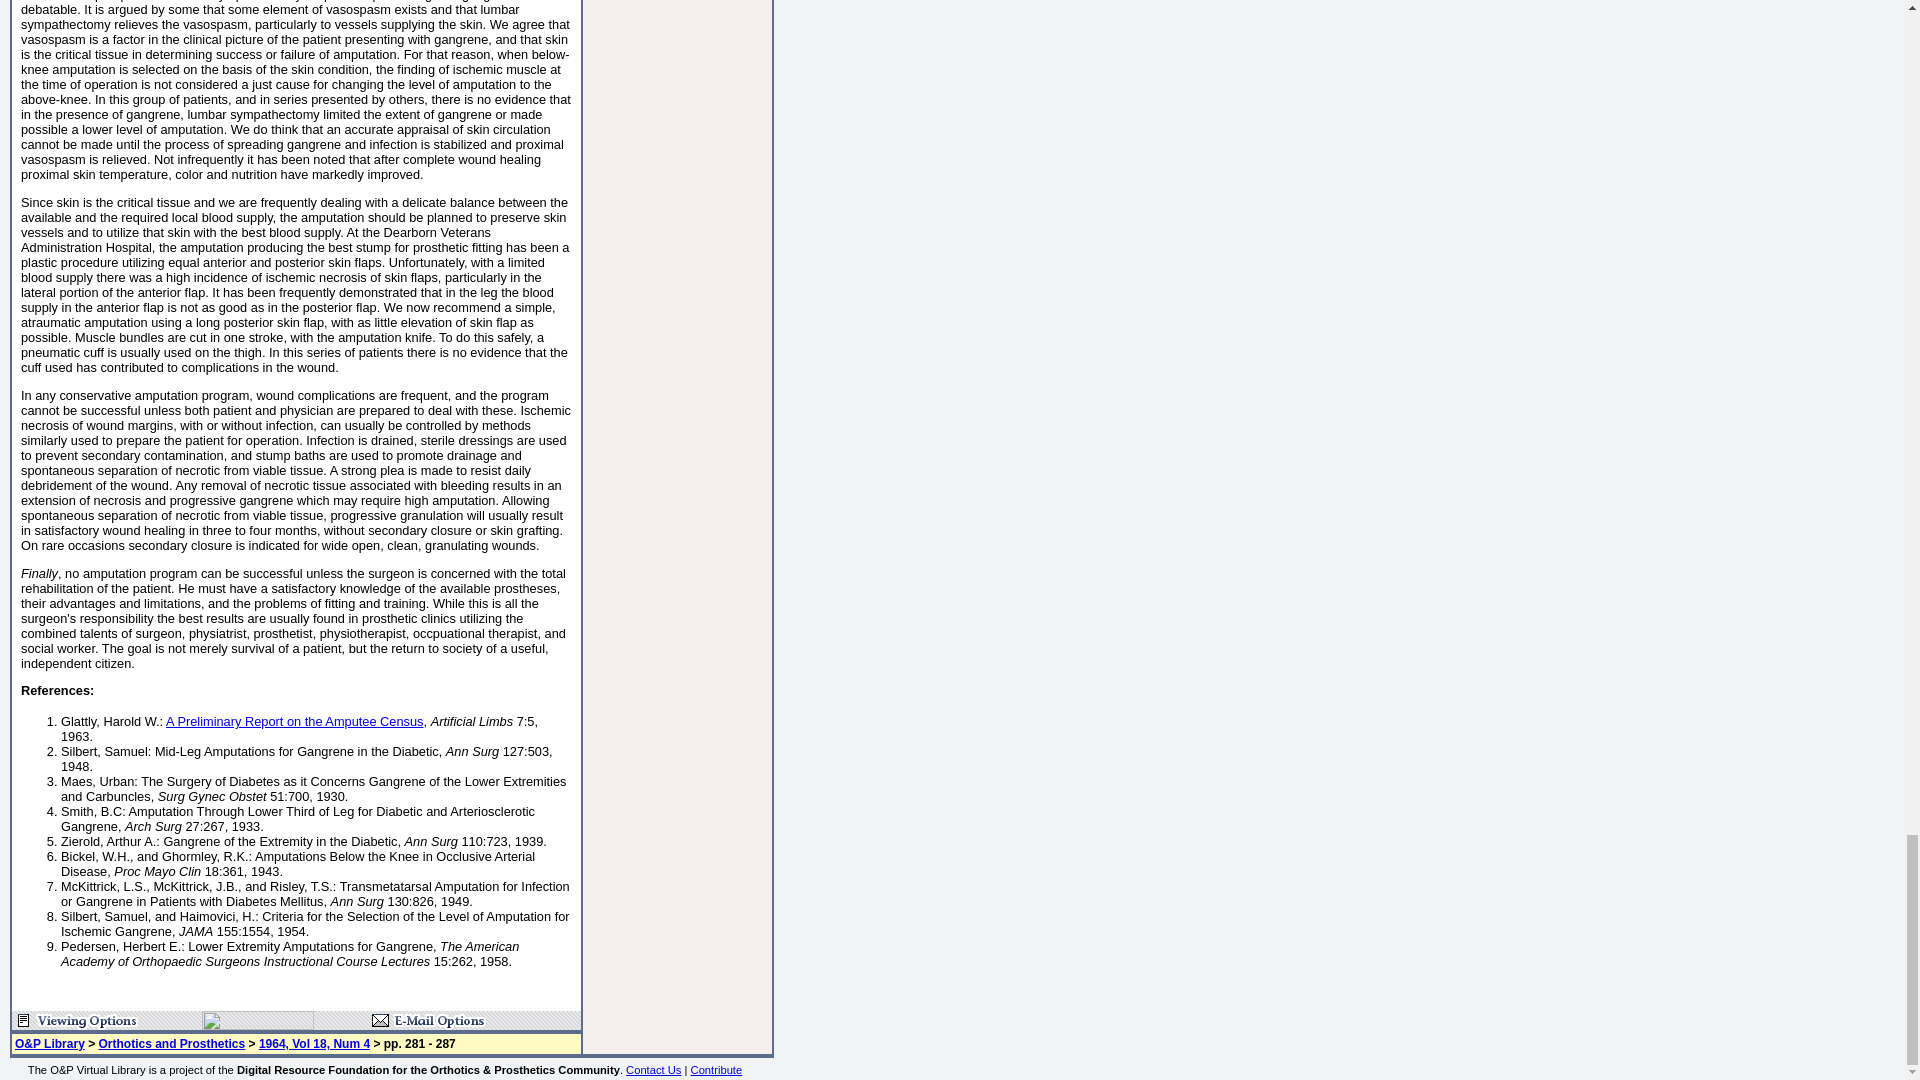 Image resolution: width=1920 pixels, height=1080 pixels. Describe the element at coordinates (653, 1069) in the screenshot. I see `Contact Us` at that location.